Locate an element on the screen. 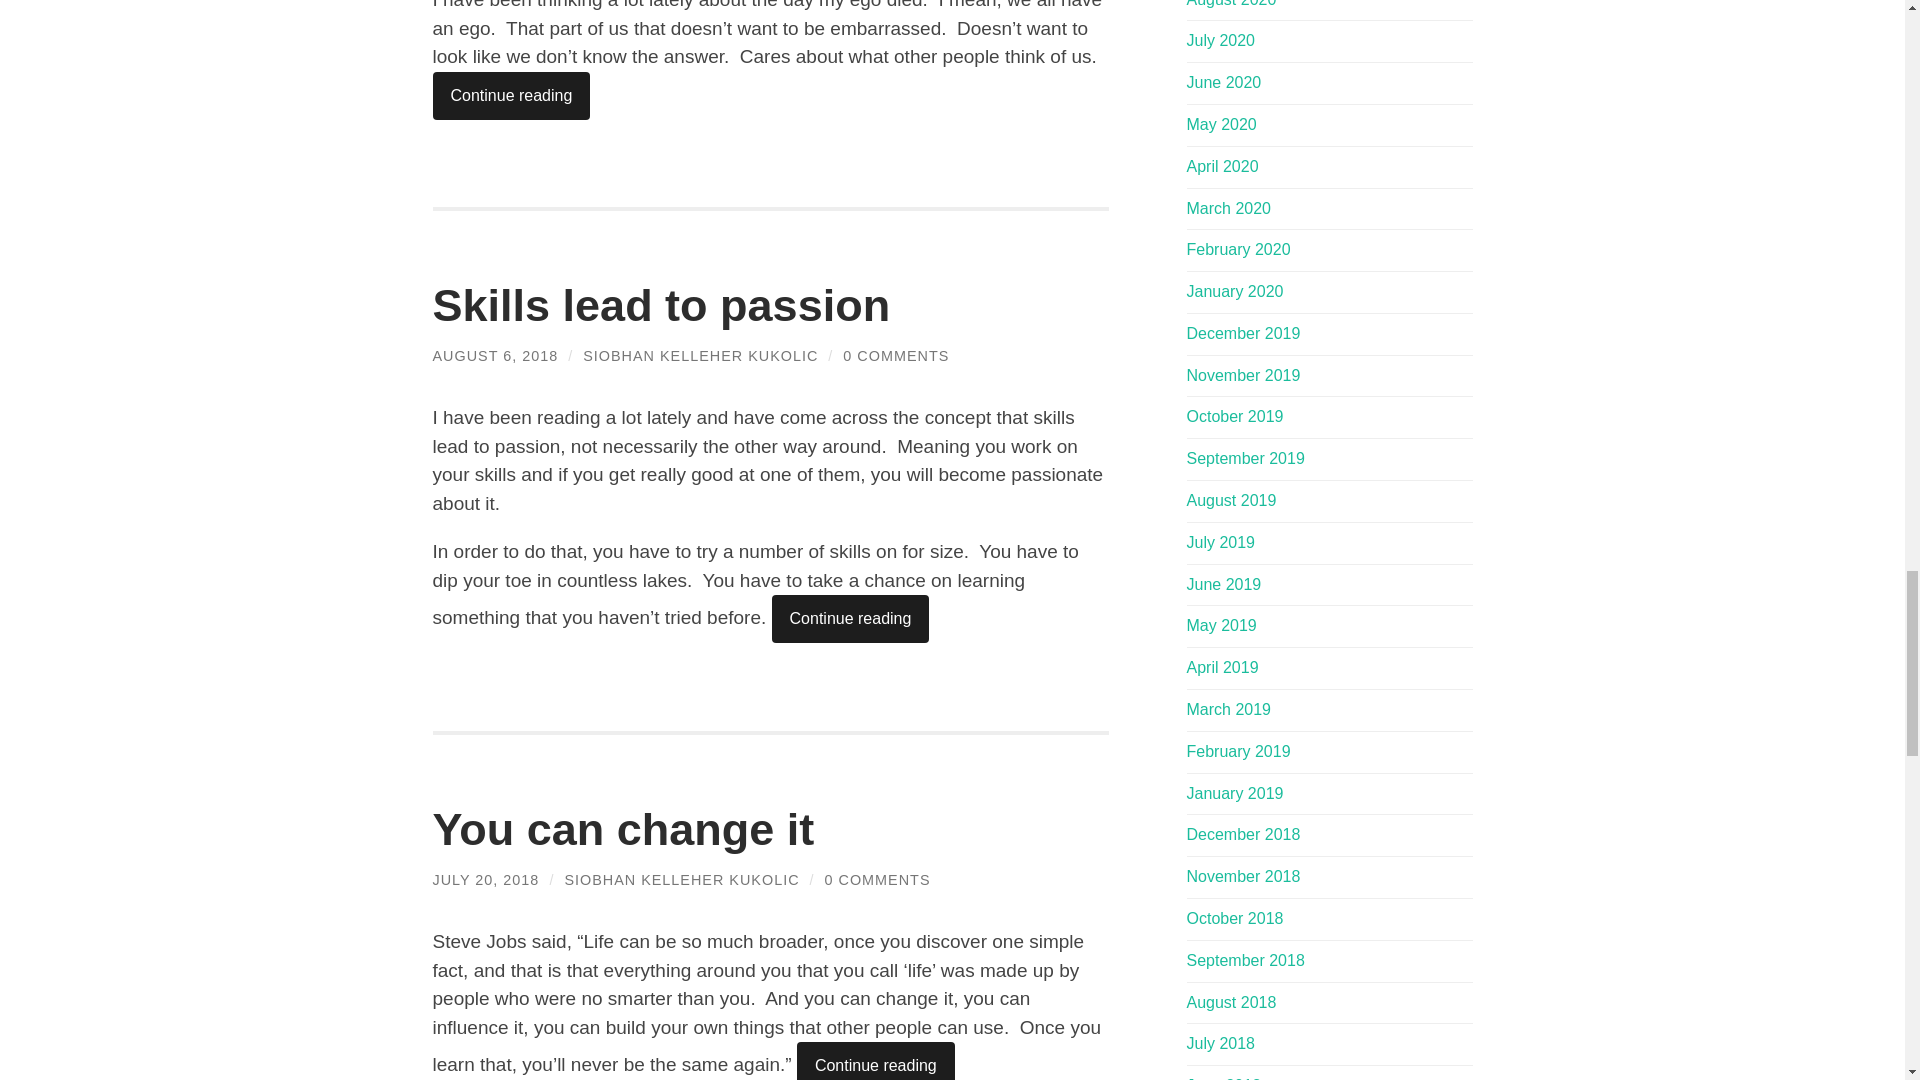 This screenshot has width=1920, height=1080. Posts by Siobhan Kelleher Kukolic is located at coordinates (700, 355).